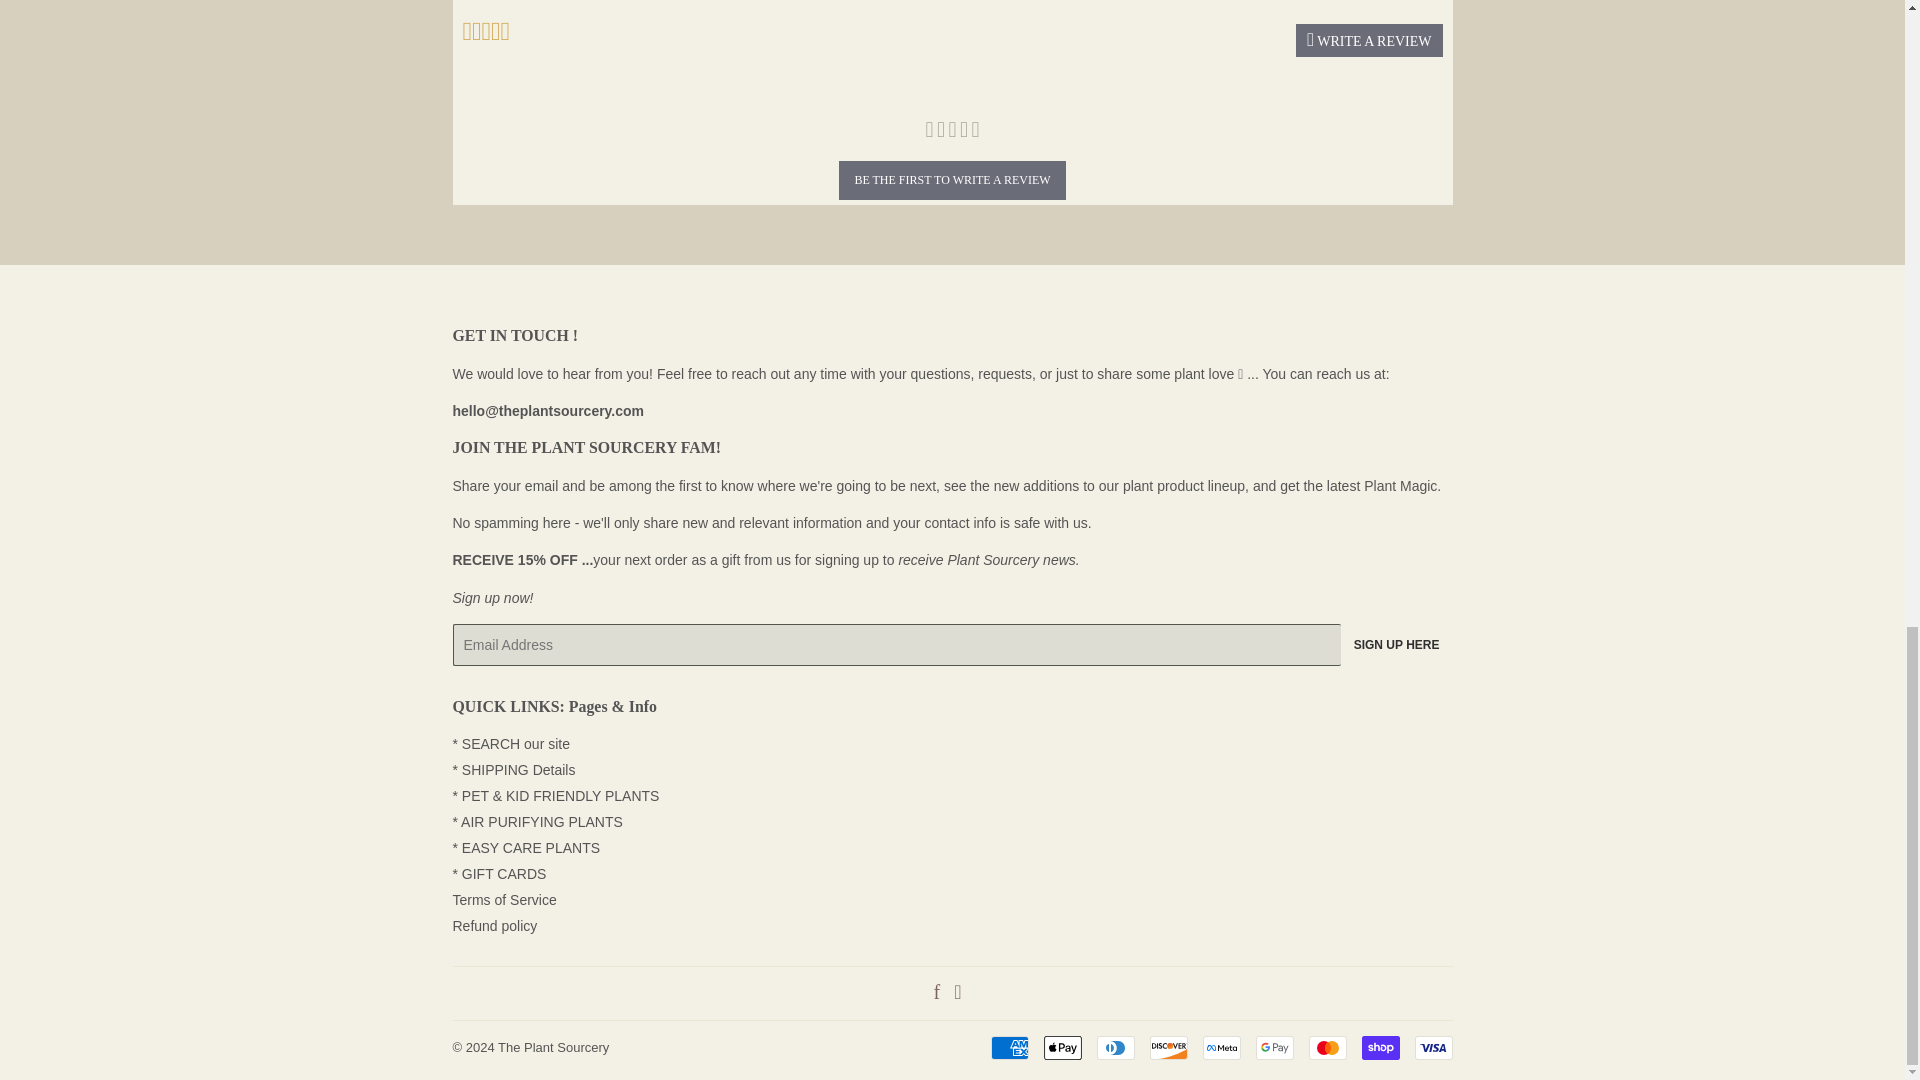  What do you see at coordinates (958, 994) in the screenshot?
I see `The Plant Sourcery on Instagram` at bounding box center [958, 994].